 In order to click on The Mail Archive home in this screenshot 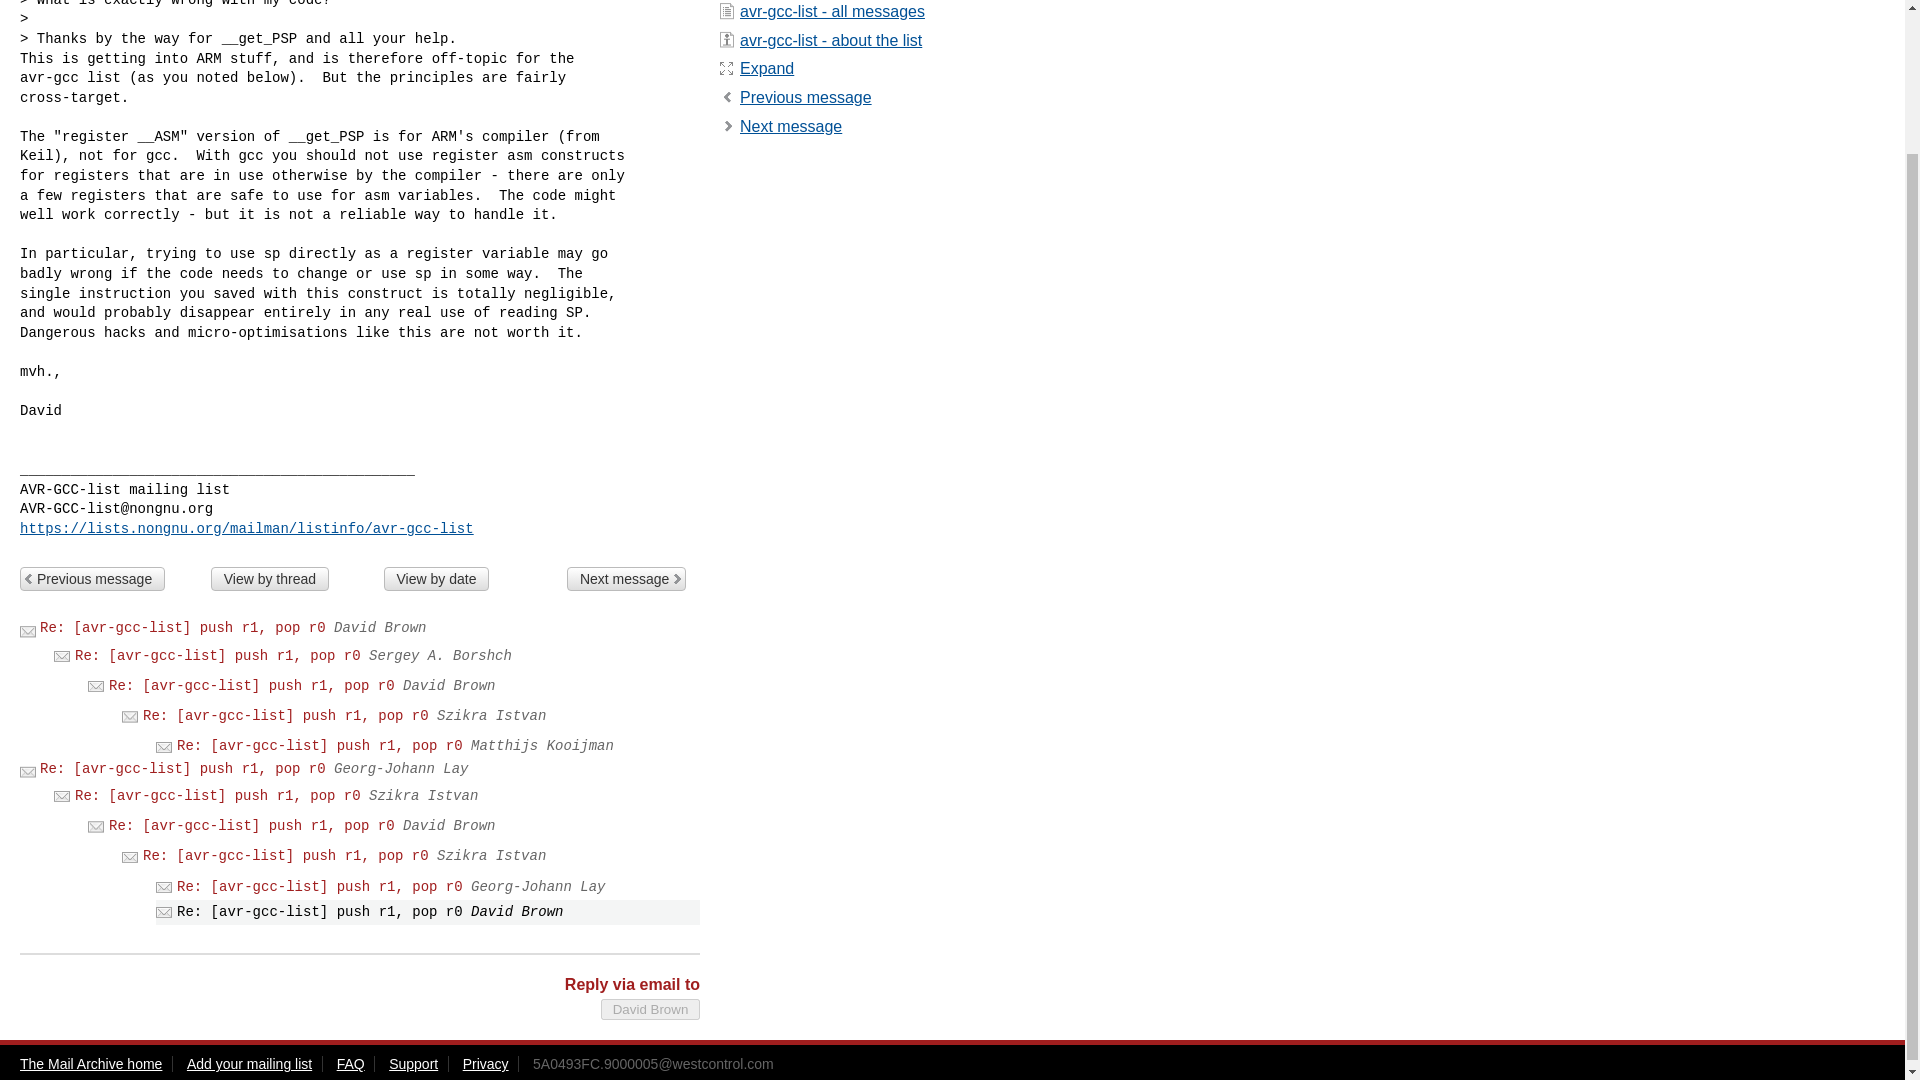, I will do `click(90, 1064)`.